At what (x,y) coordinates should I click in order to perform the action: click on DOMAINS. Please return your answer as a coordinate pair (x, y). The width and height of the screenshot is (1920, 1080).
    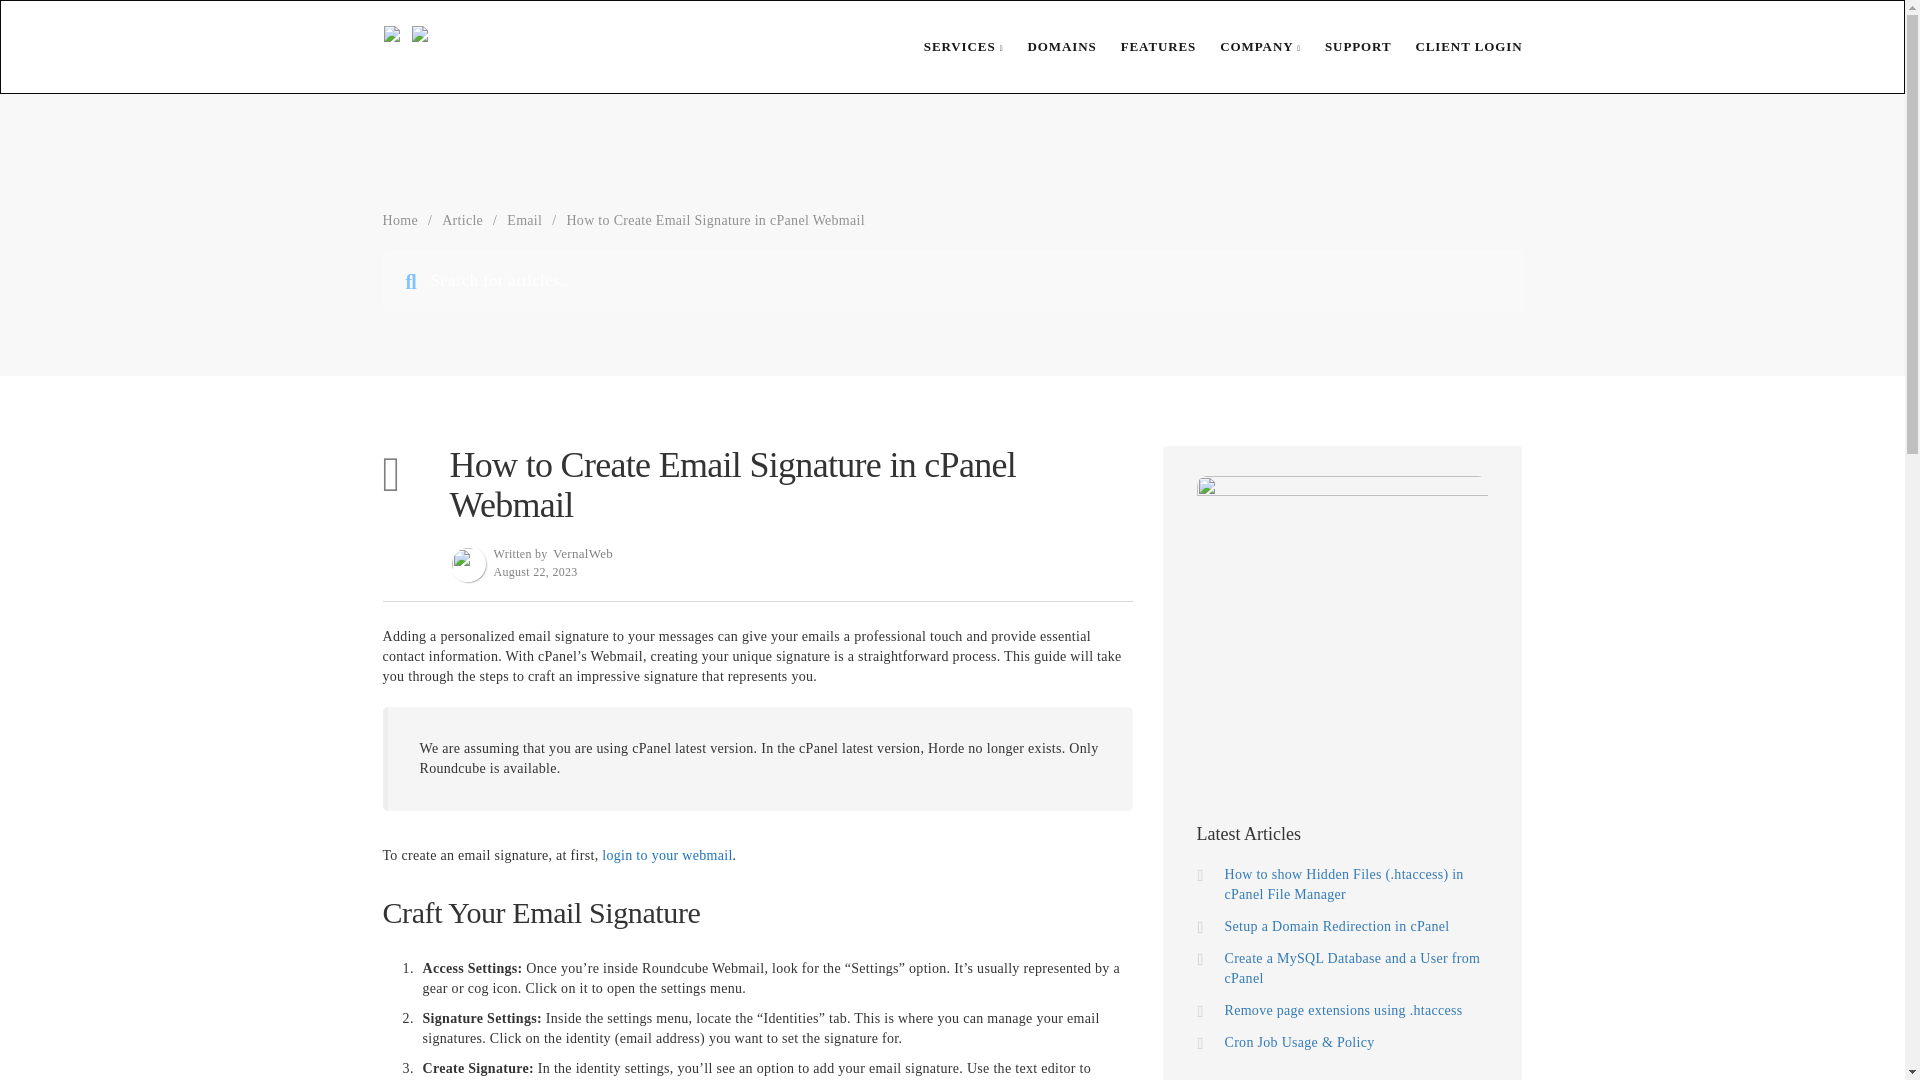
    Looking at the image, I should click on (1050, 46).